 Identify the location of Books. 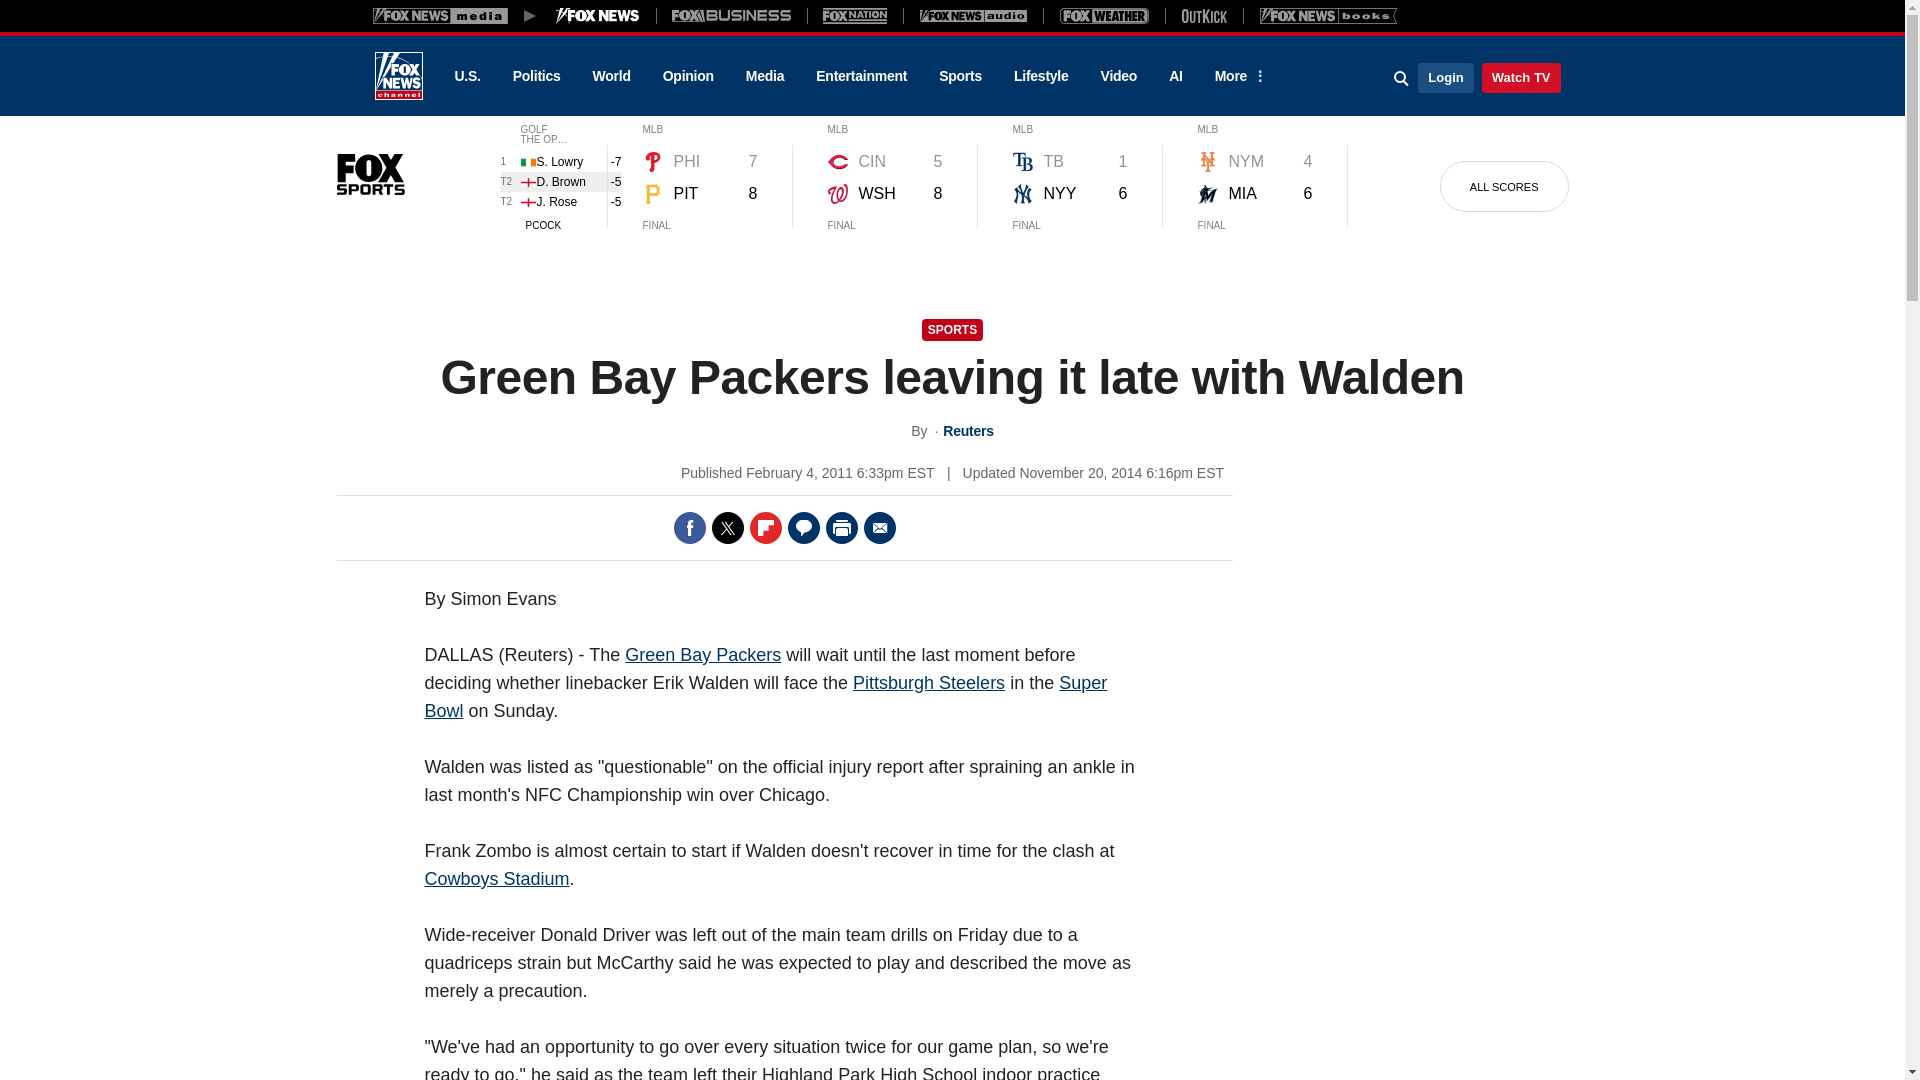
(1328, 15).